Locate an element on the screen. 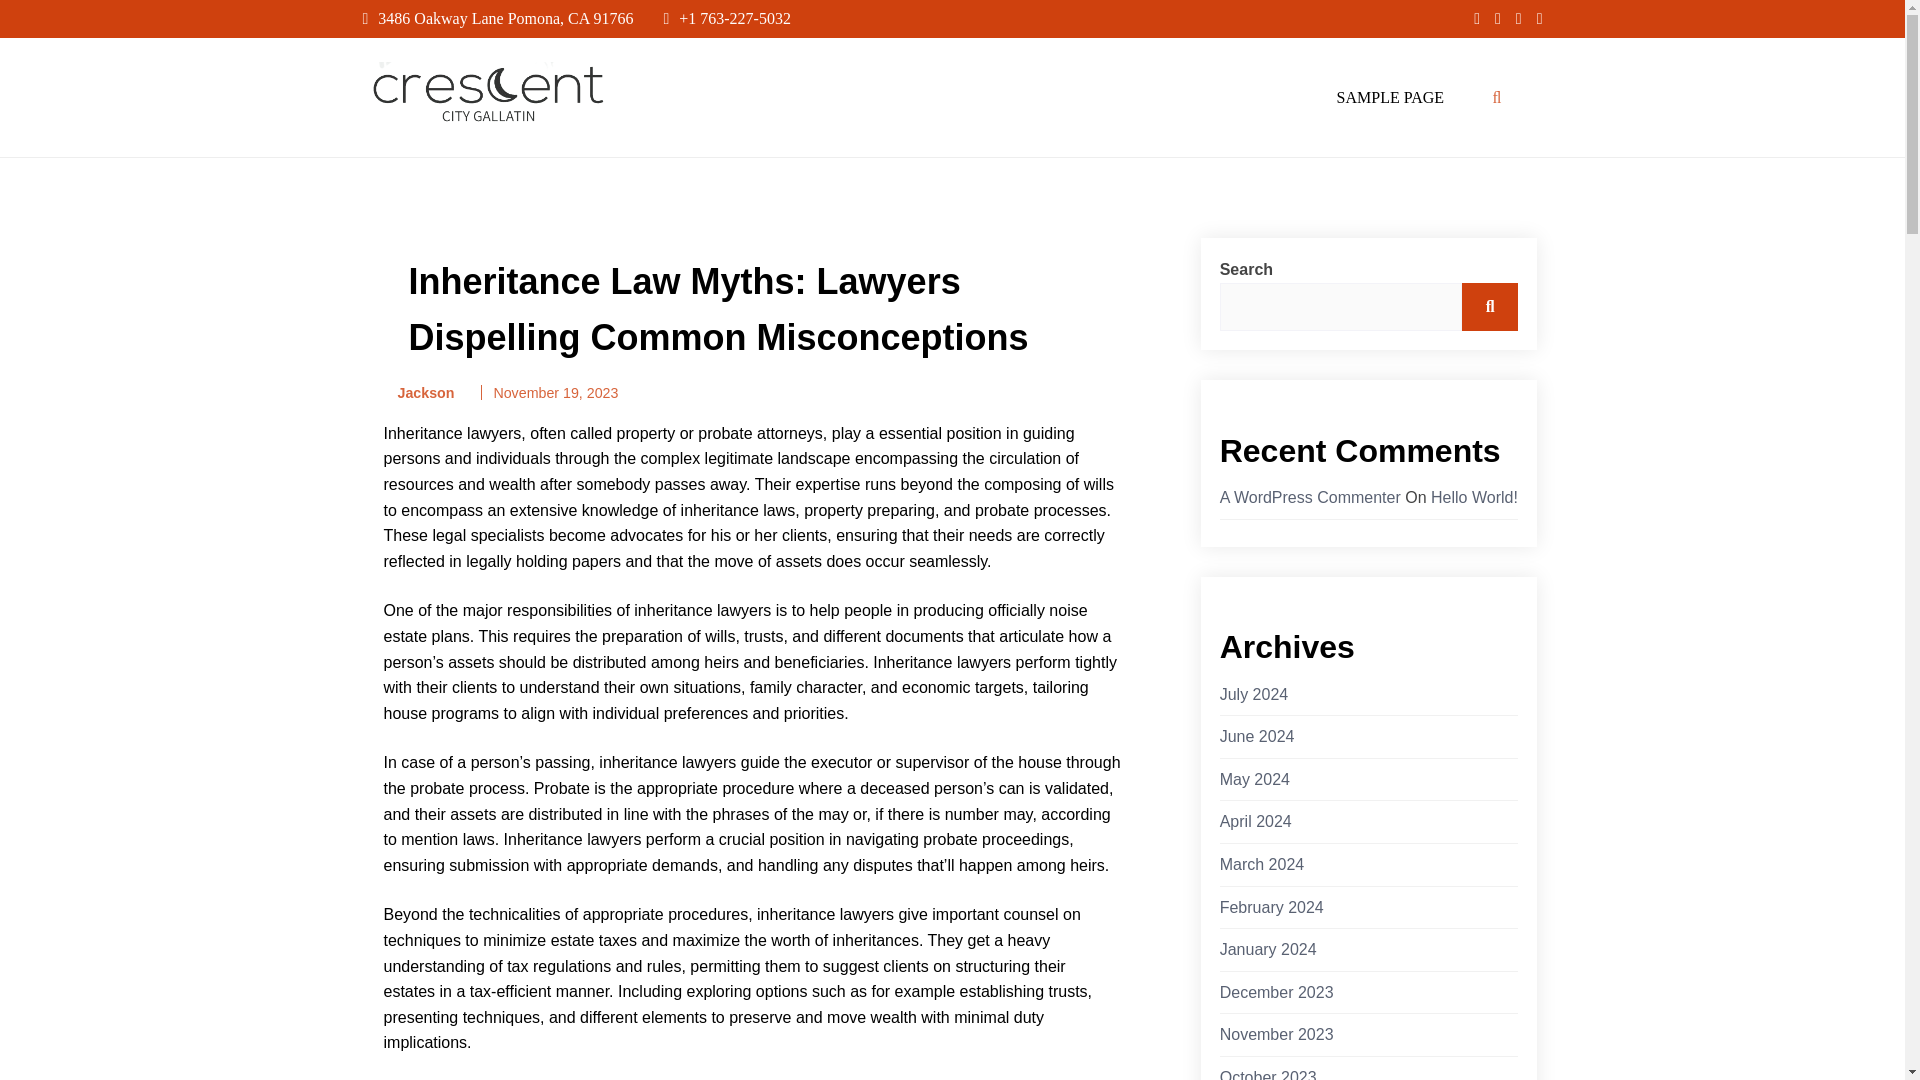 This screenshot has height=1080, width=1920. crescent city gallatin is located at coordinates (450, 148).